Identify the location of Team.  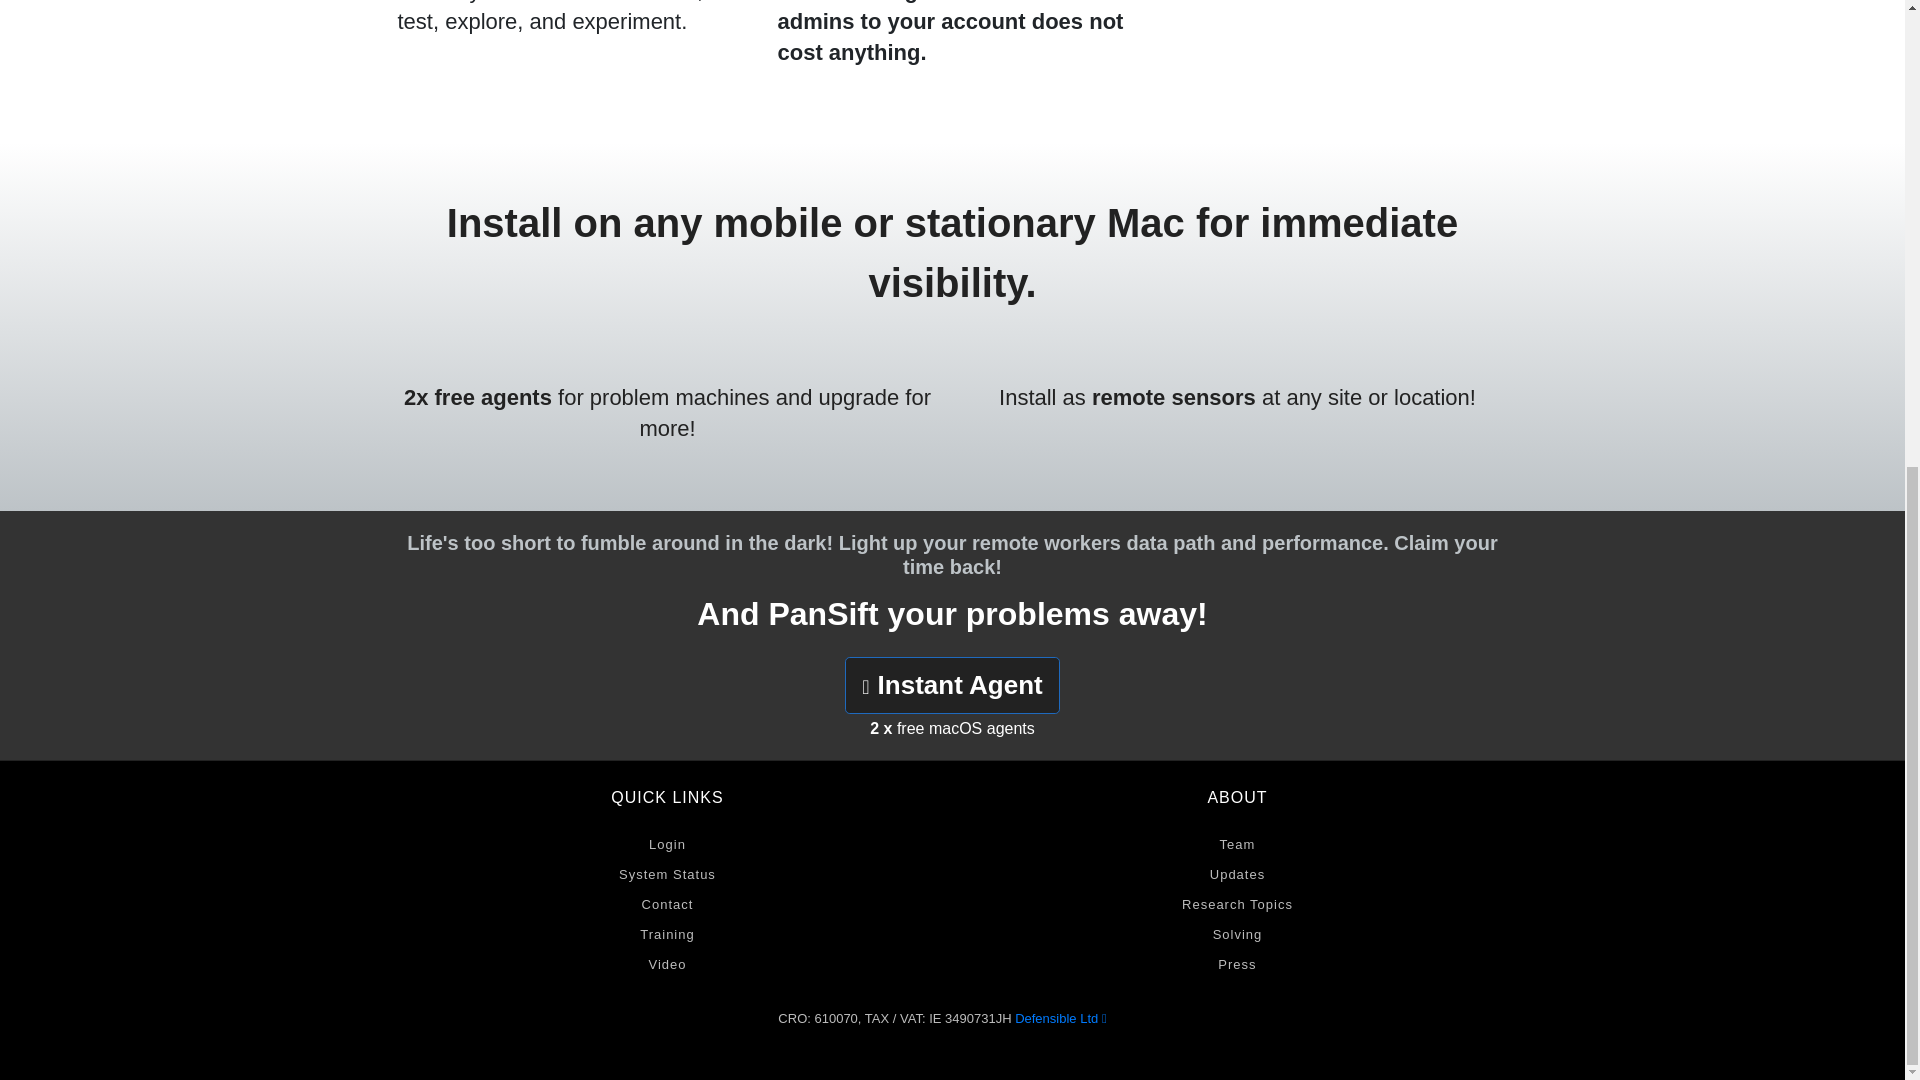
(1236, 844).